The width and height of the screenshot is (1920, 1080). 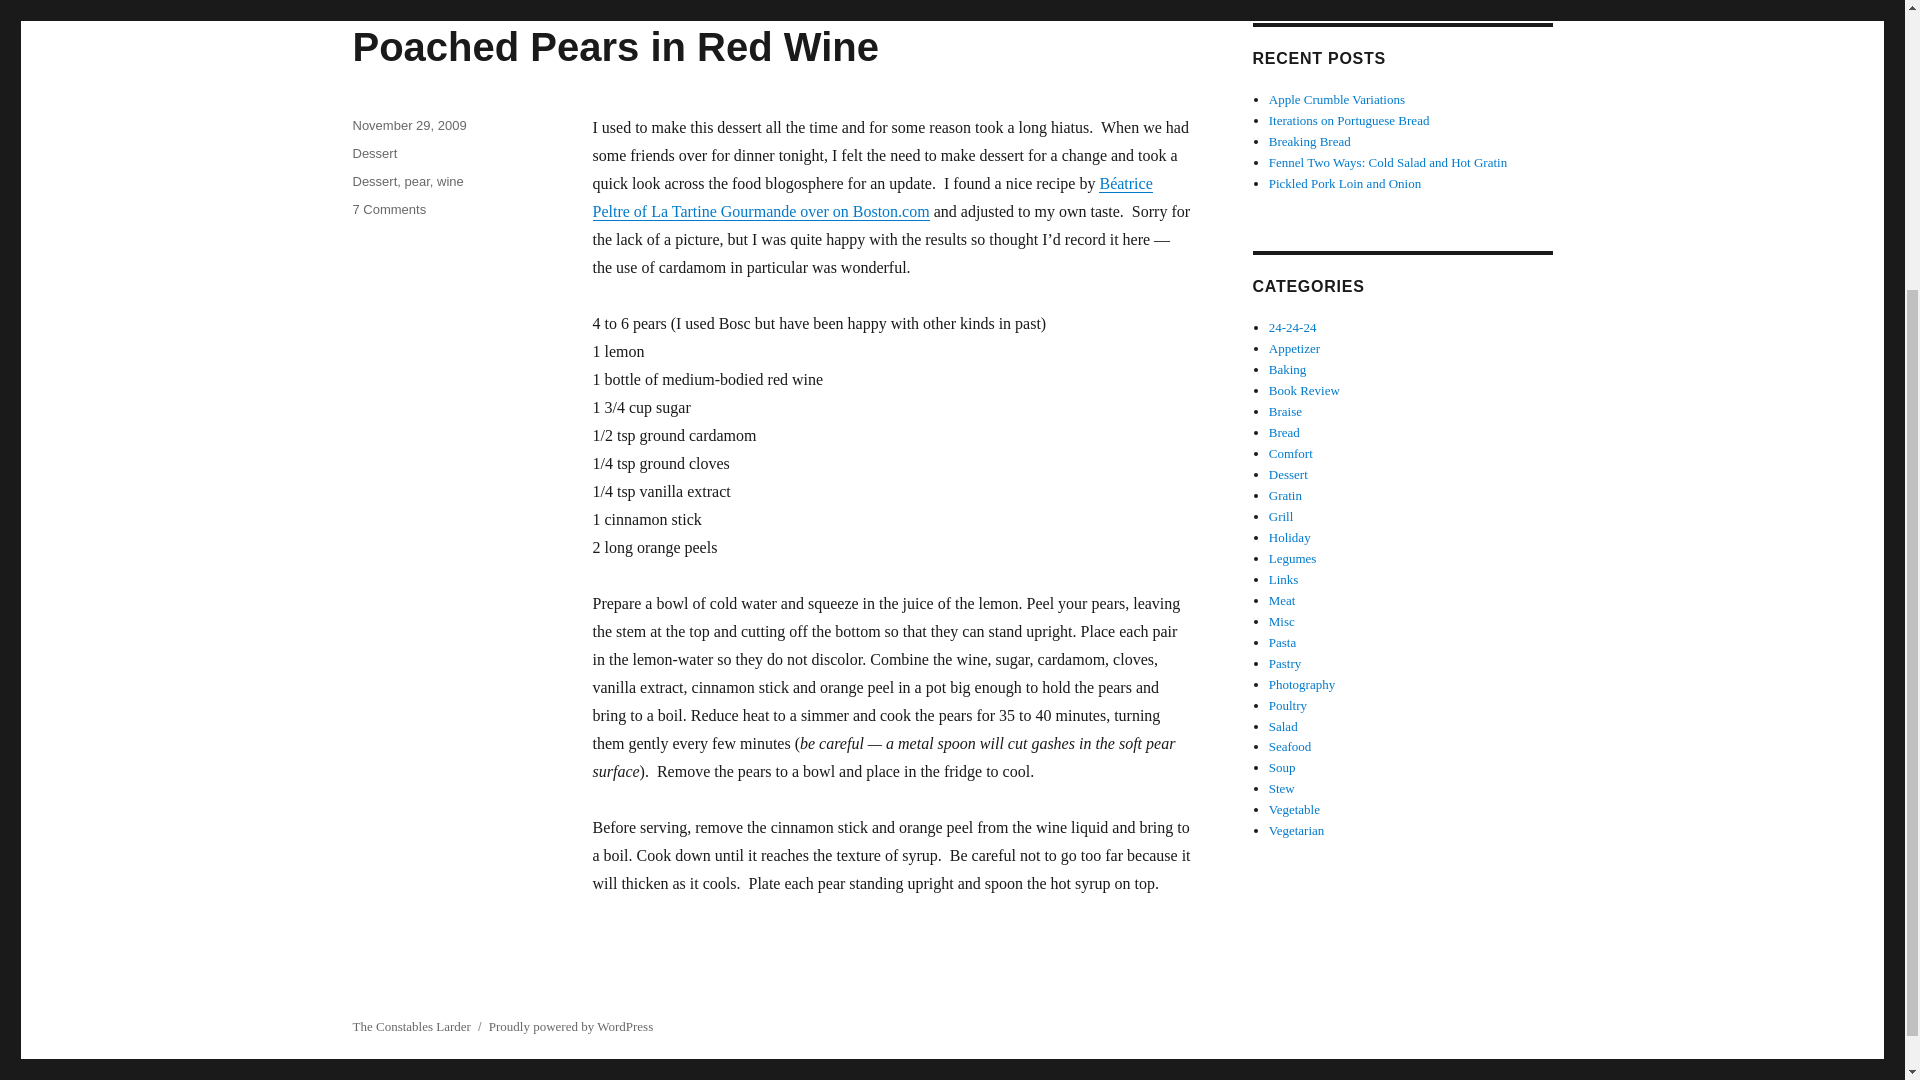 What do you see at coordinates (1285, 411) in the screenshot?
I see `Braise` at bounding box center [1285, 411].